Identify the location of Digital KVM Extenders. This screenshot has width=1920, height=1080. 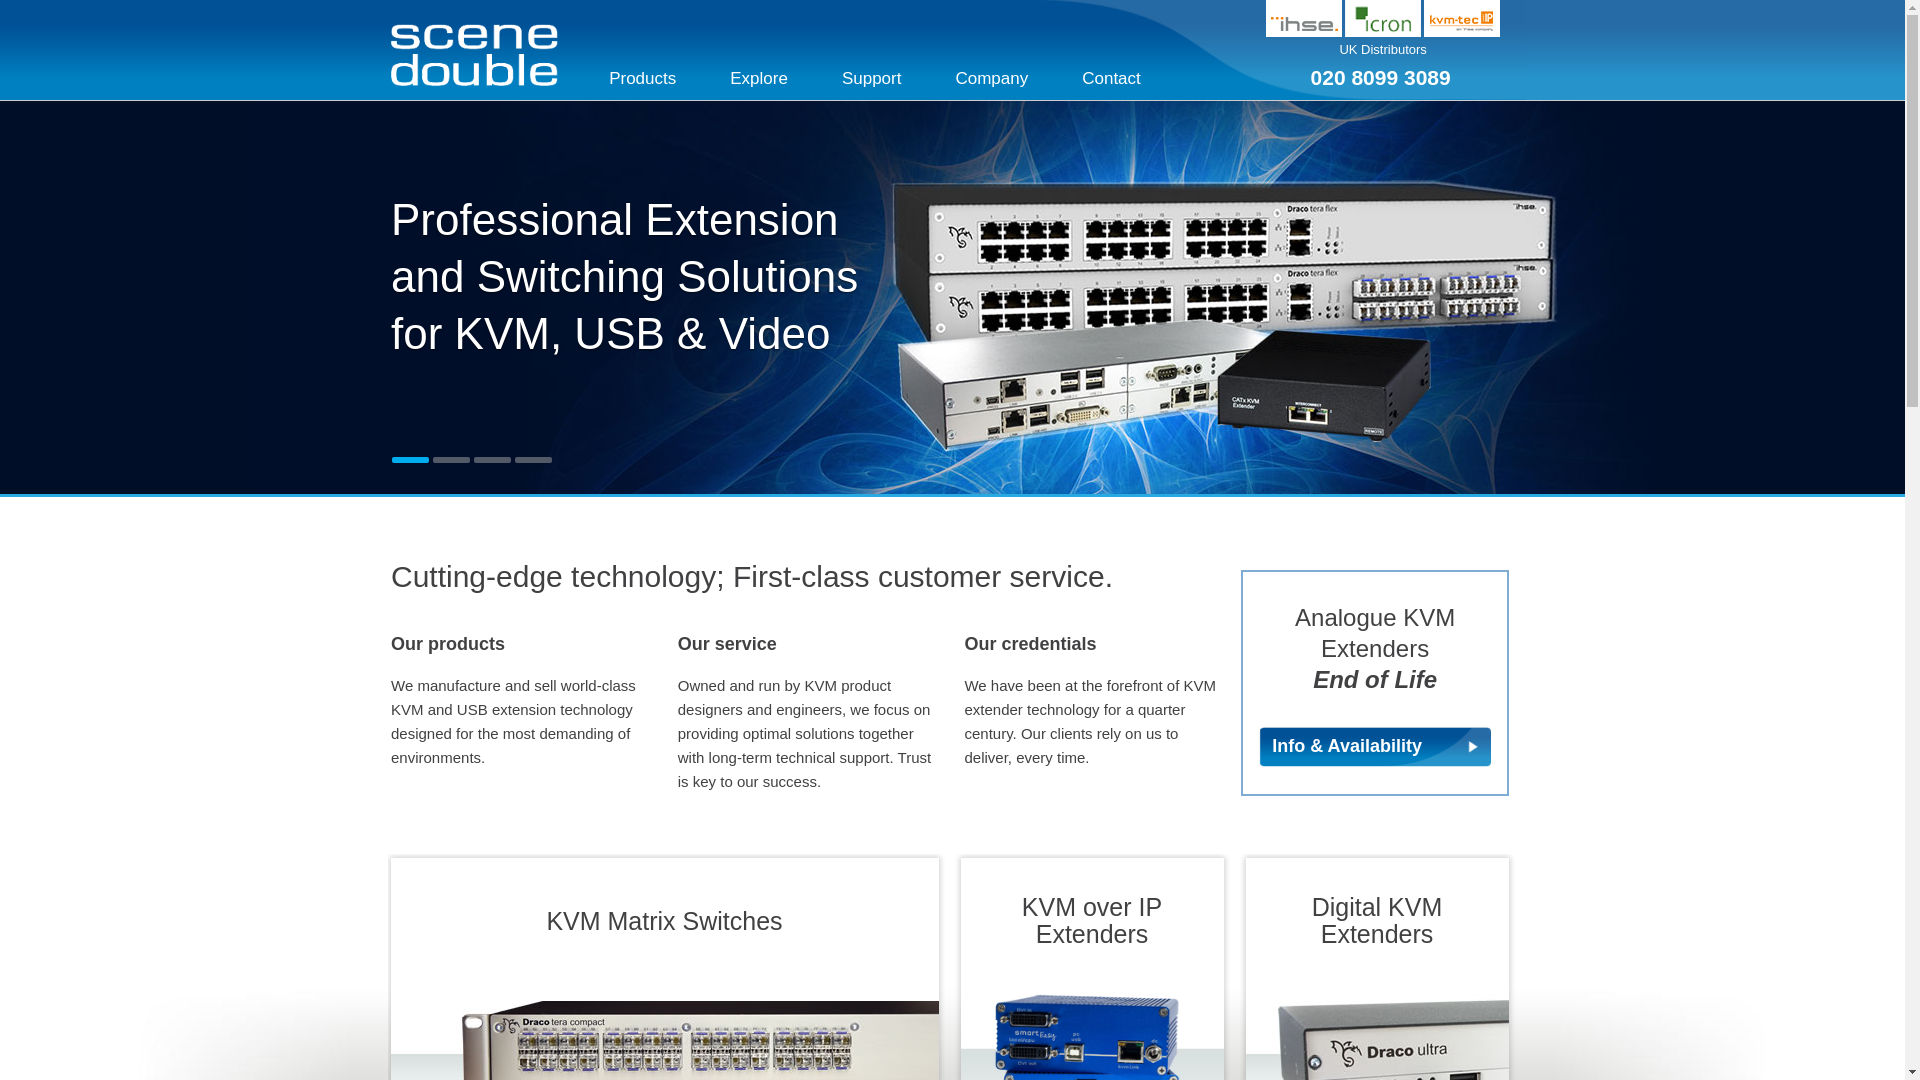
(1378, 1032).